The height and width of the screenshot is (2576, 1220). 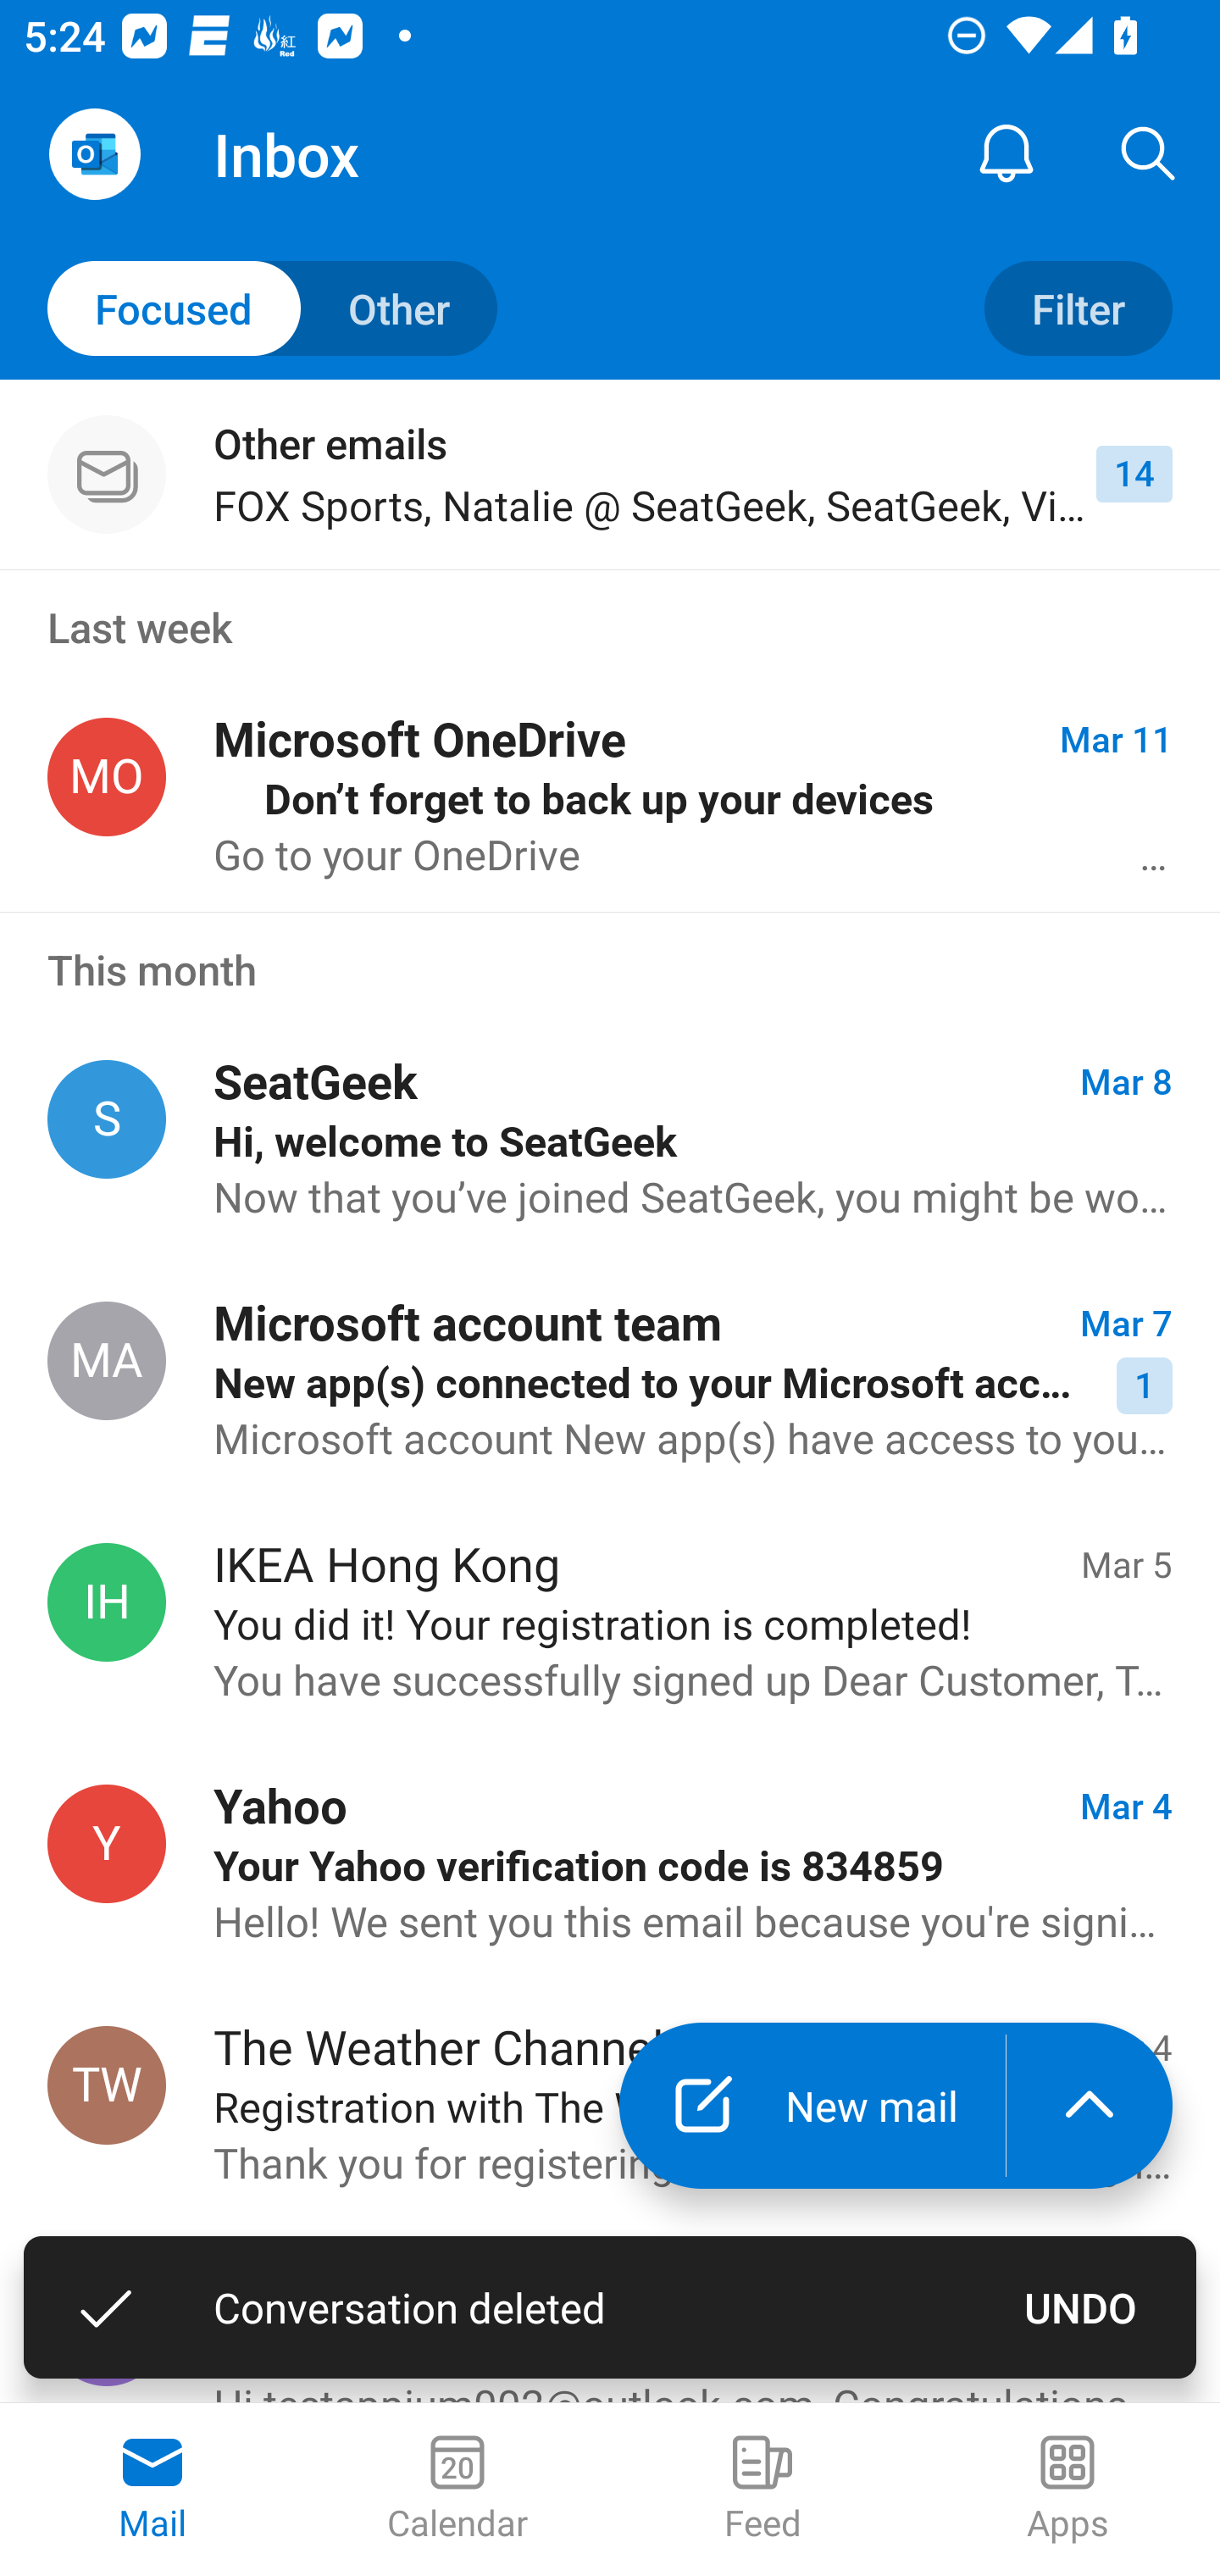 What do you see at coordinates (457, 2490) in the screenshot?
I see `Calendar` at bounding box center [457, 2490].